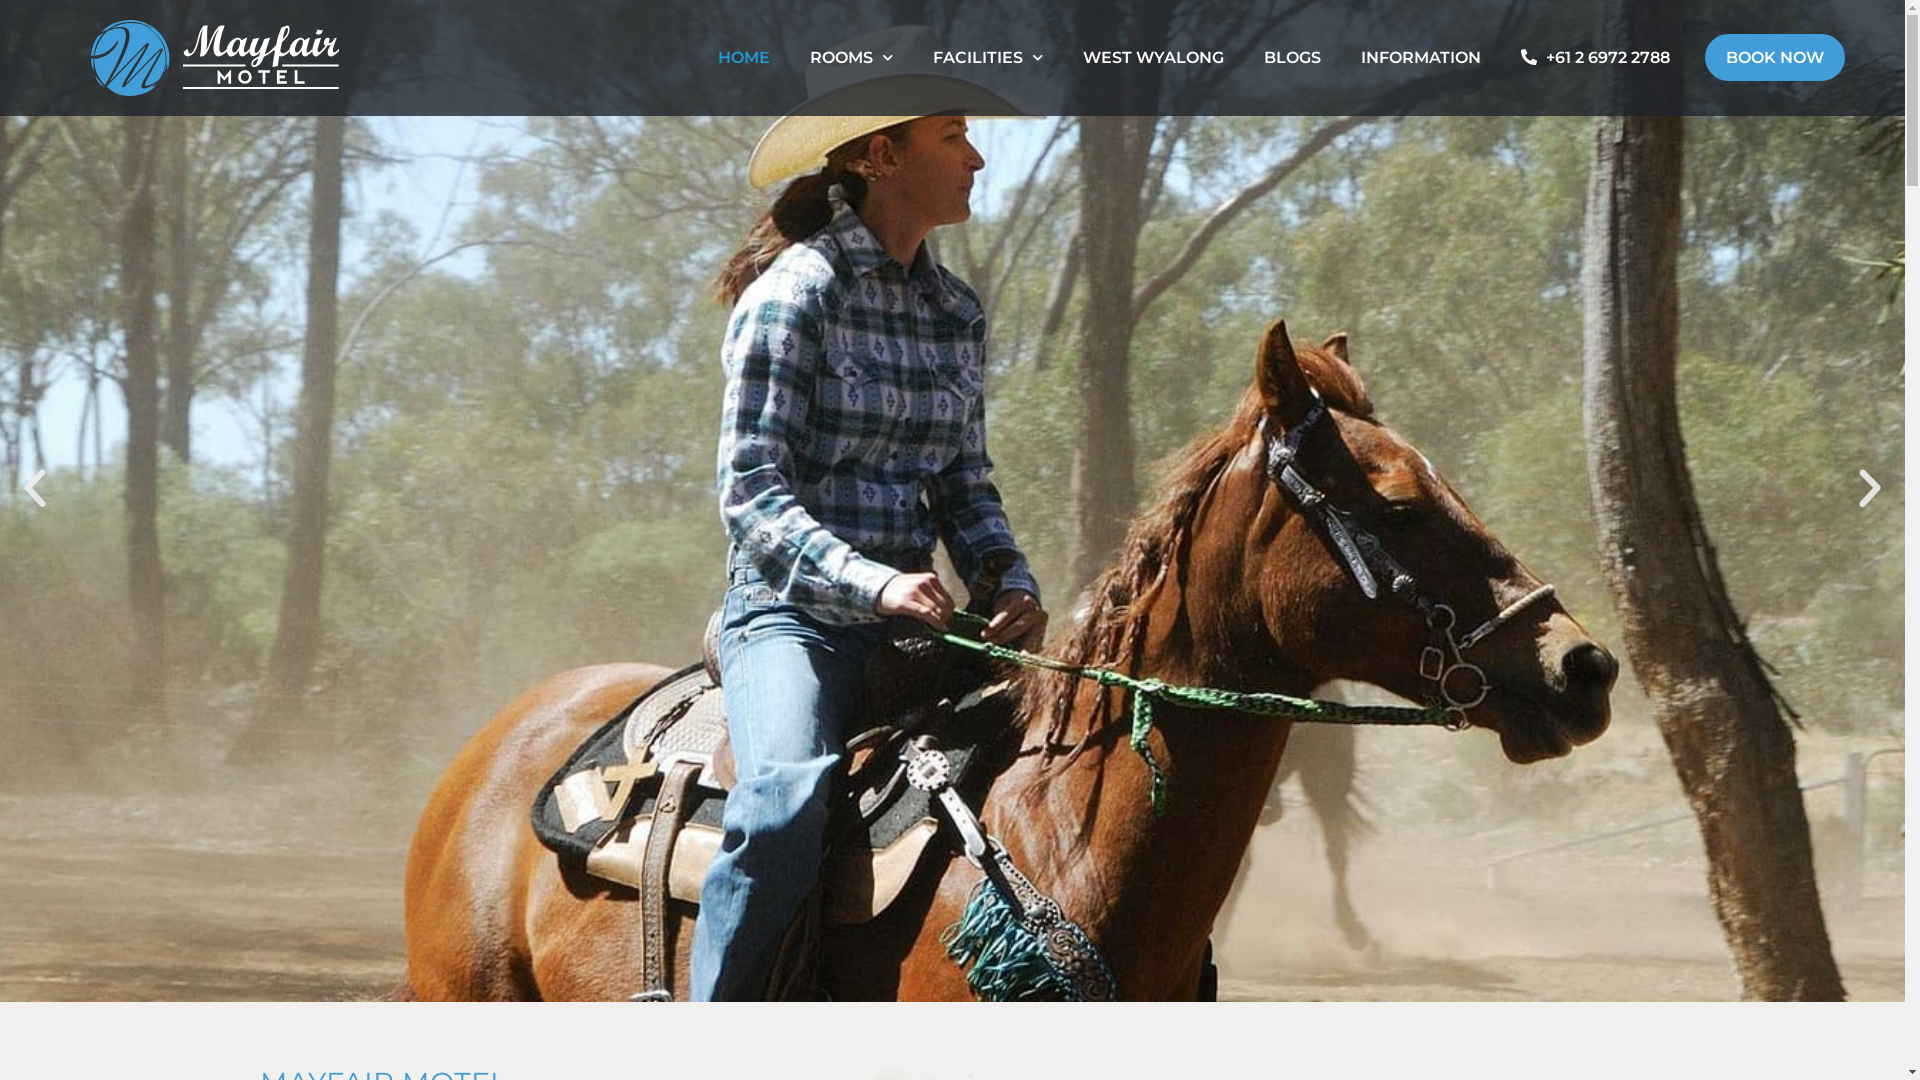 This screenshot has width=1920, height=1080. What do you see at coordinates (1292, 58) in the screenshot?
I see `BLOGS` at bounding box center [1292, 58].